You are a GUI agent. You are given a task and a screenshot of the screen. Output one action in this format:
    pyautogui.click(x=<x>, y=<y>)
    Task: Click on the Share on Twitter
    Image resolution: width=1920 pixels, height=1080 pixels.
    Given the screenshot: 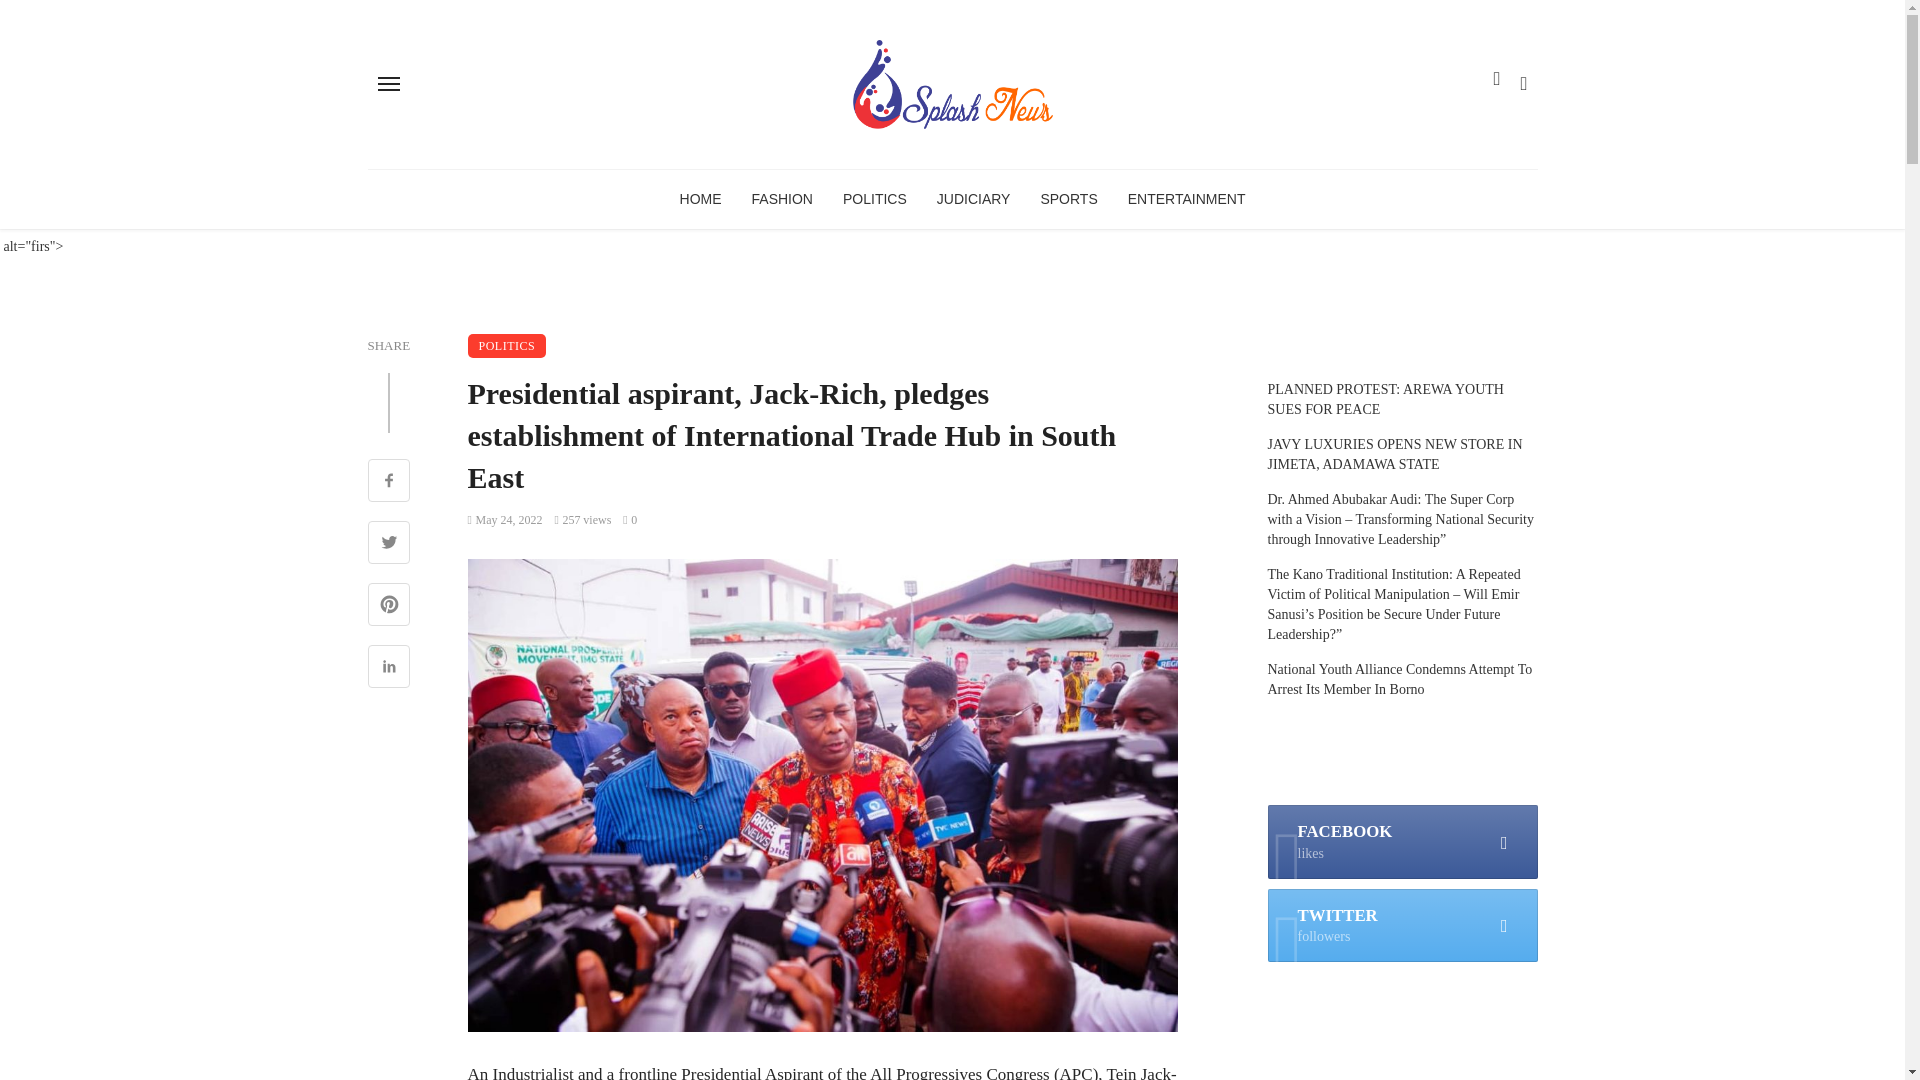 What is the action you would take?
    pyautogui.click(x=389, y=544)
    